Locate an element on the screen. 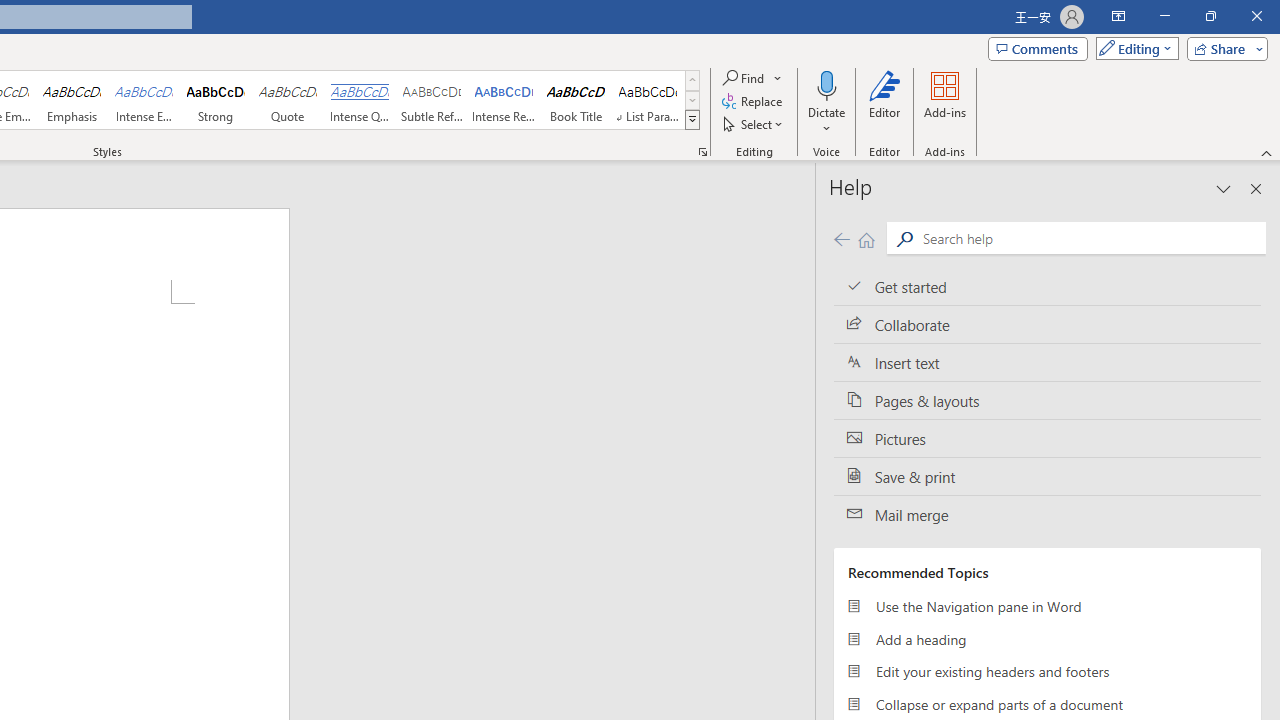  Strong is located at coordinates (216, 100).